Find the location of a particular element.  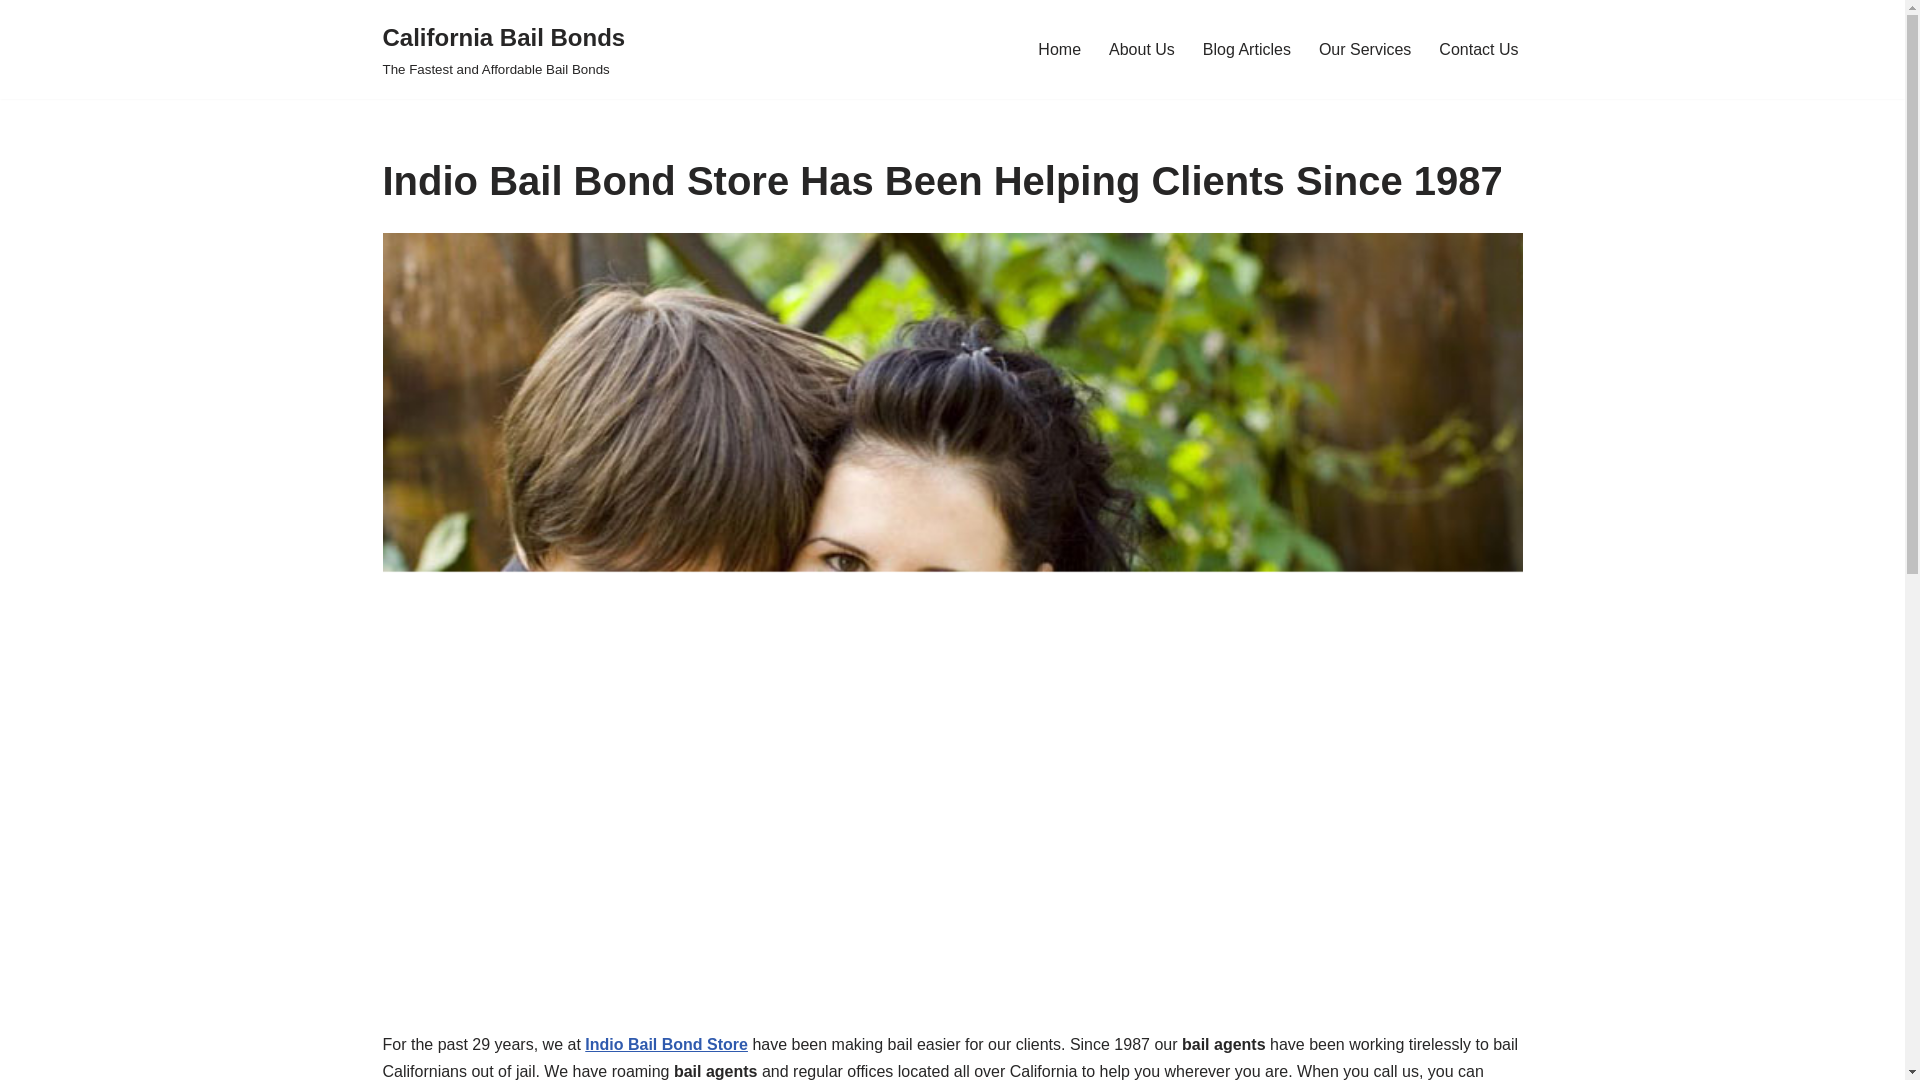

Home is located at coordinates (1059, 48).